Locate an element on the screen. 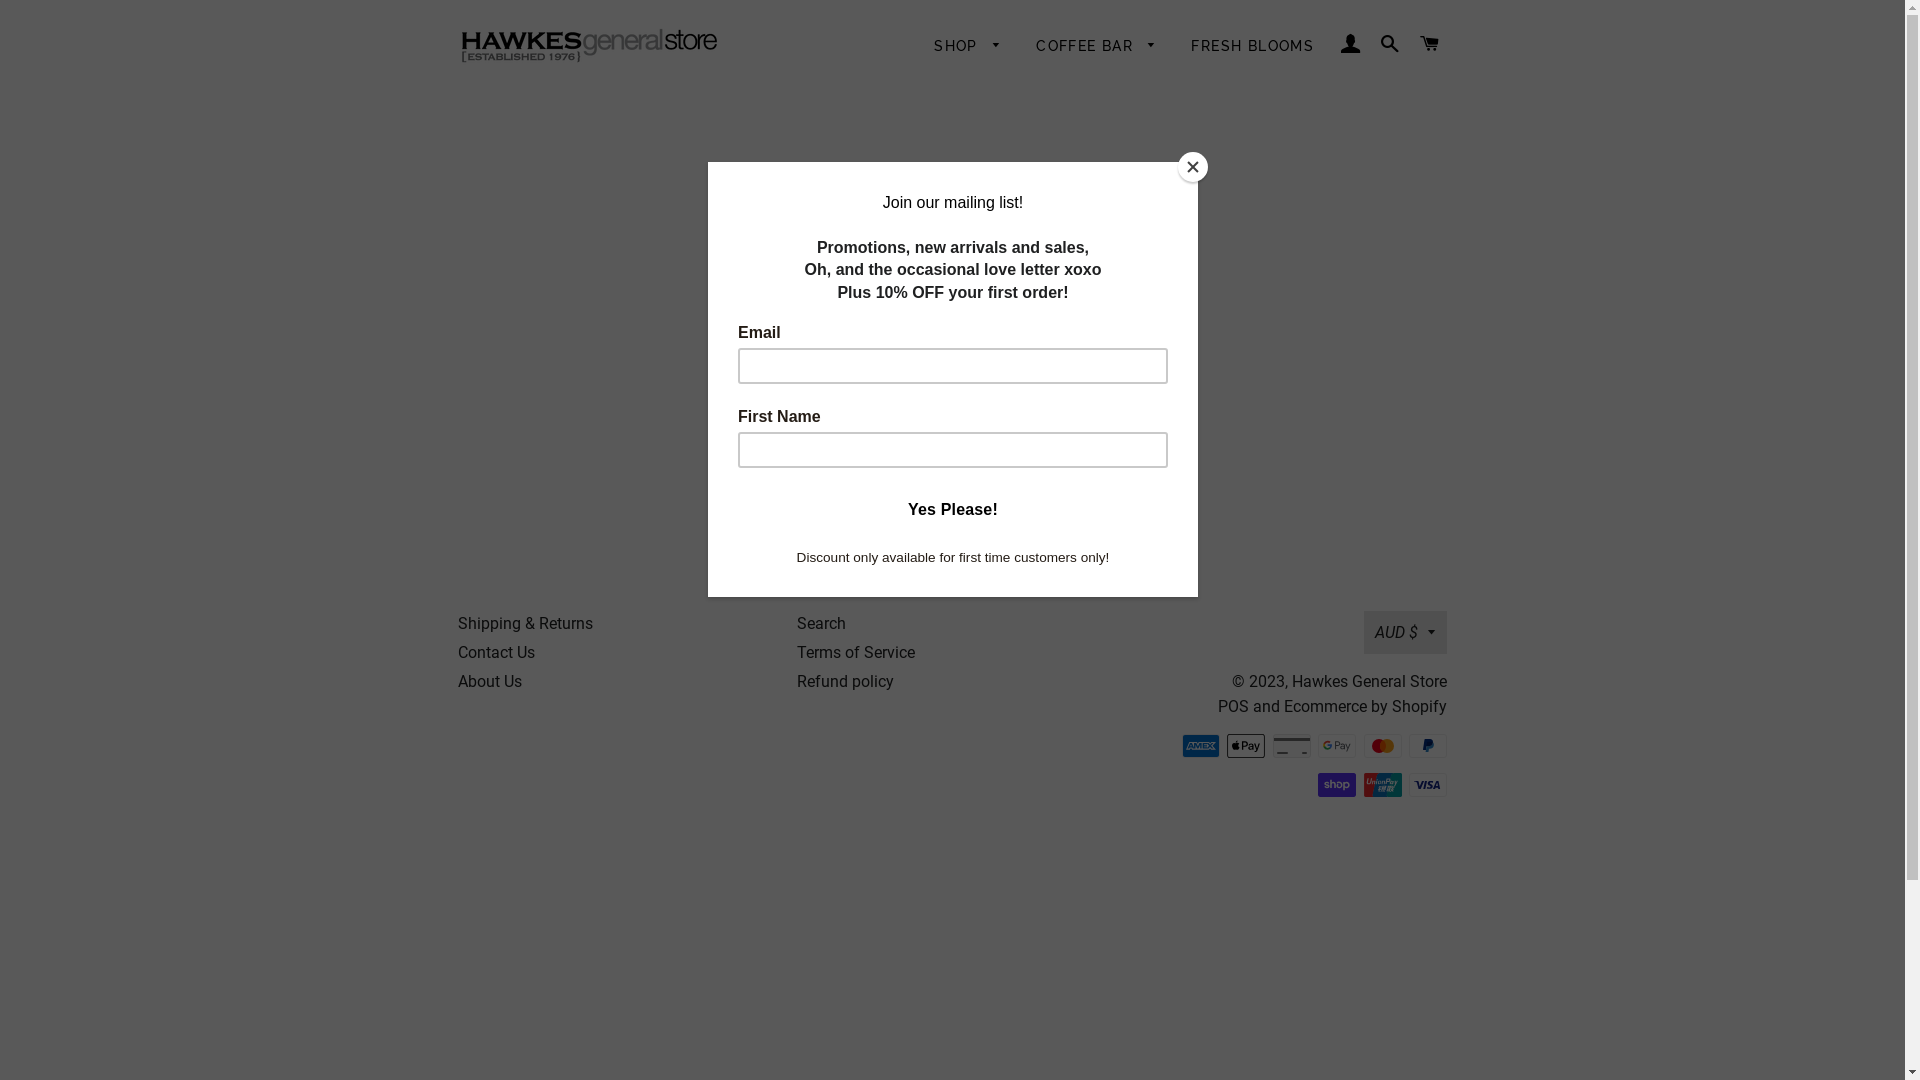 The image size is (1920, 1080). Shipping & Returns is located at coordinates (526, 624).